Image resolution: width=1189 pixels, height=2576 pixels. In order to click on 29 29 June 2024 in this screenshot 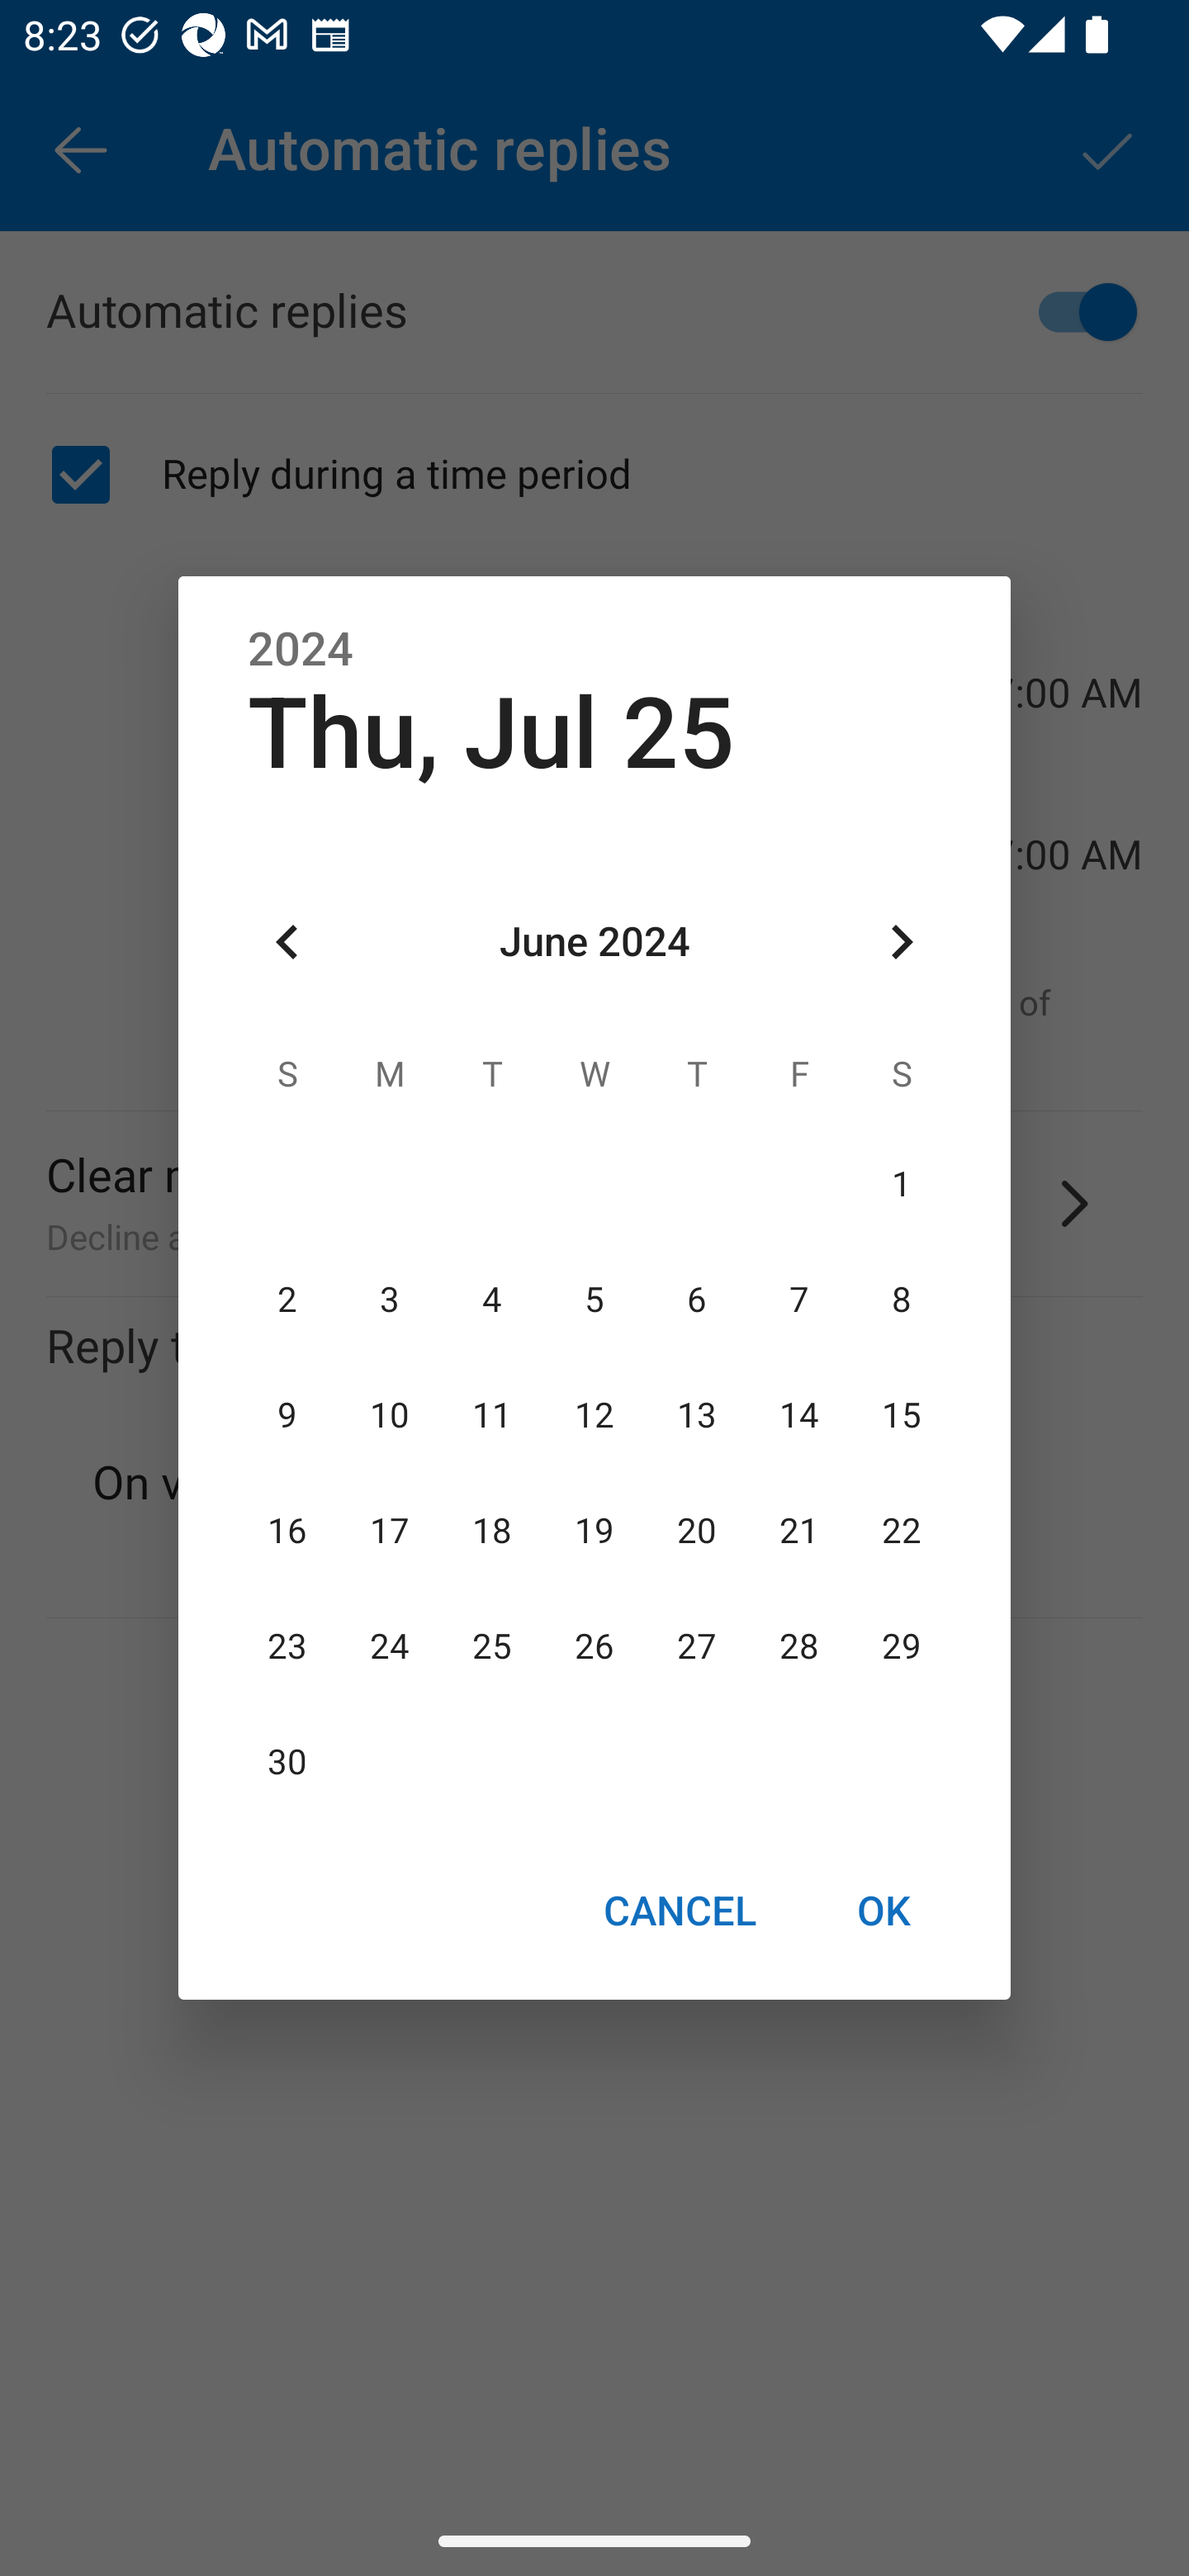, I will do `click(901, 1647)`.